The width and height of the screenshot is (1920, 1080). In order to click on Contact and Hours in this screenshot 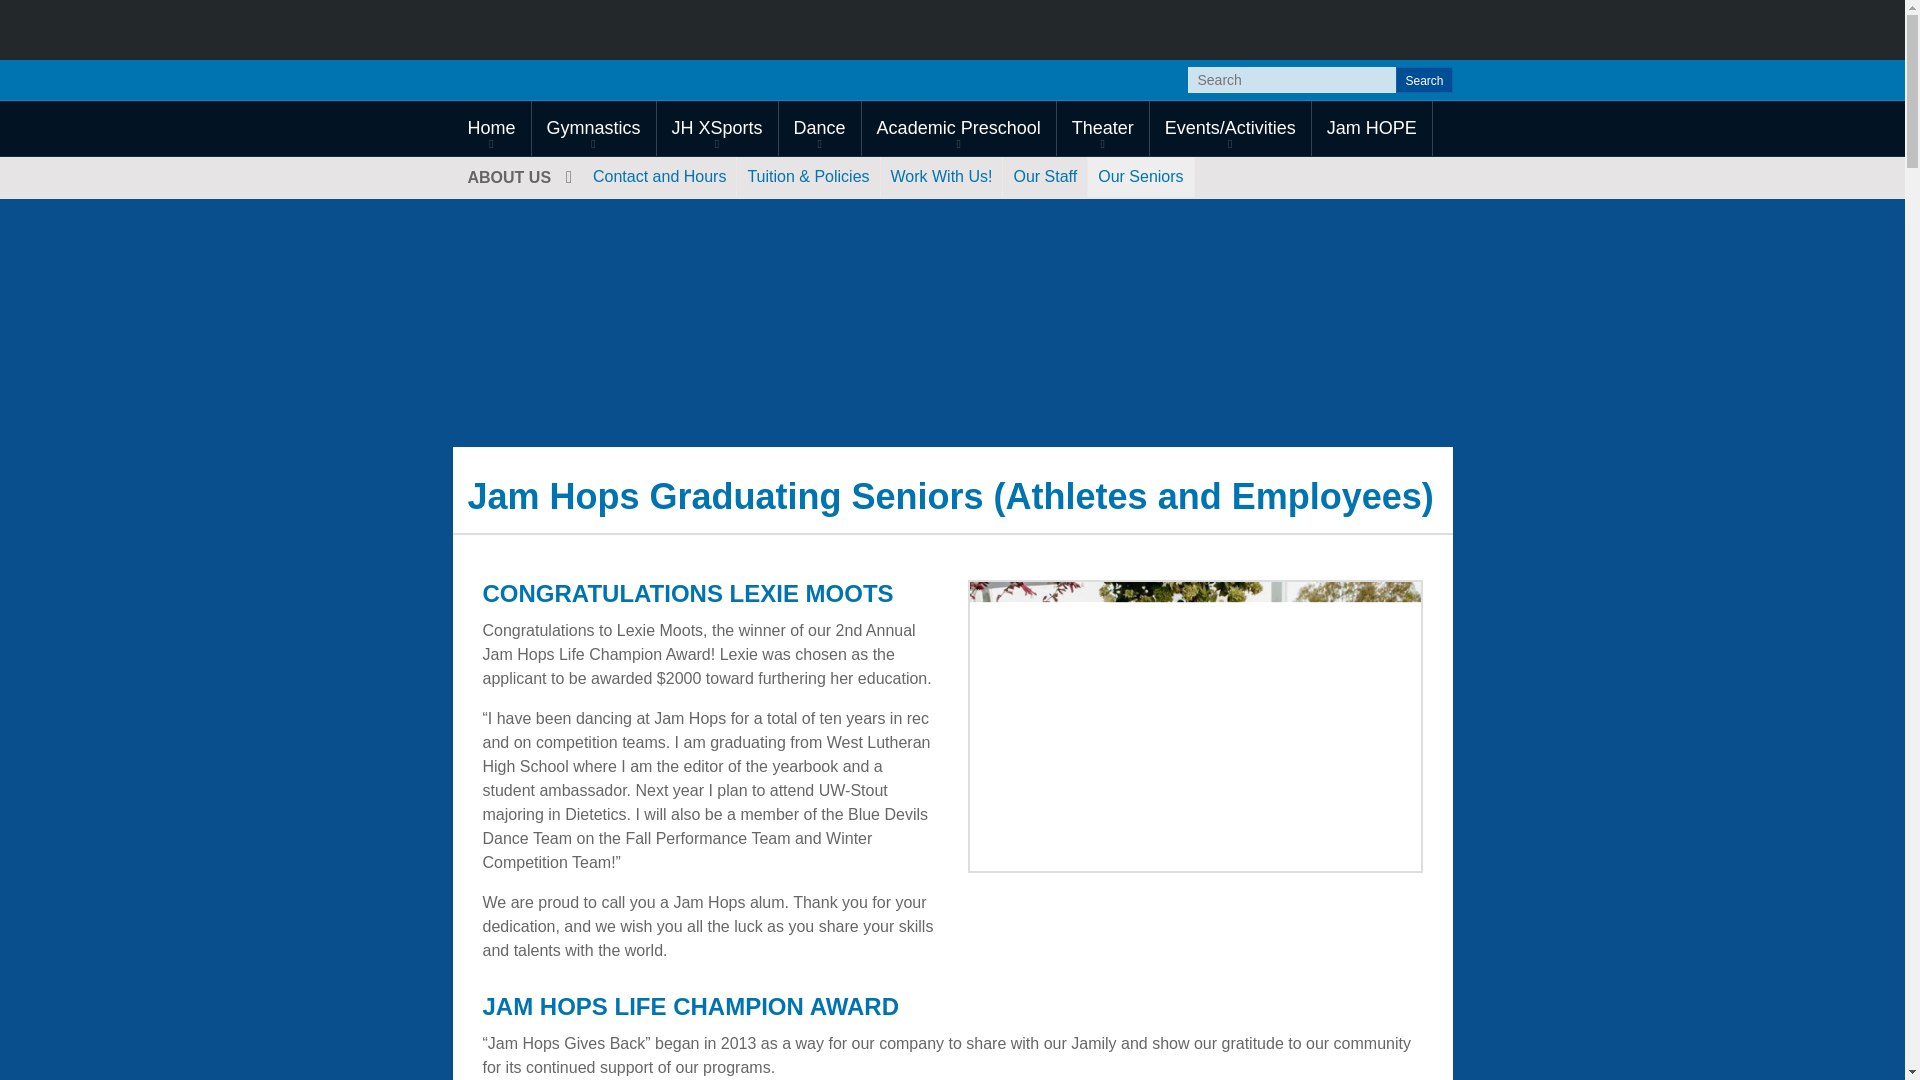, I will do `click(659, 176)`.